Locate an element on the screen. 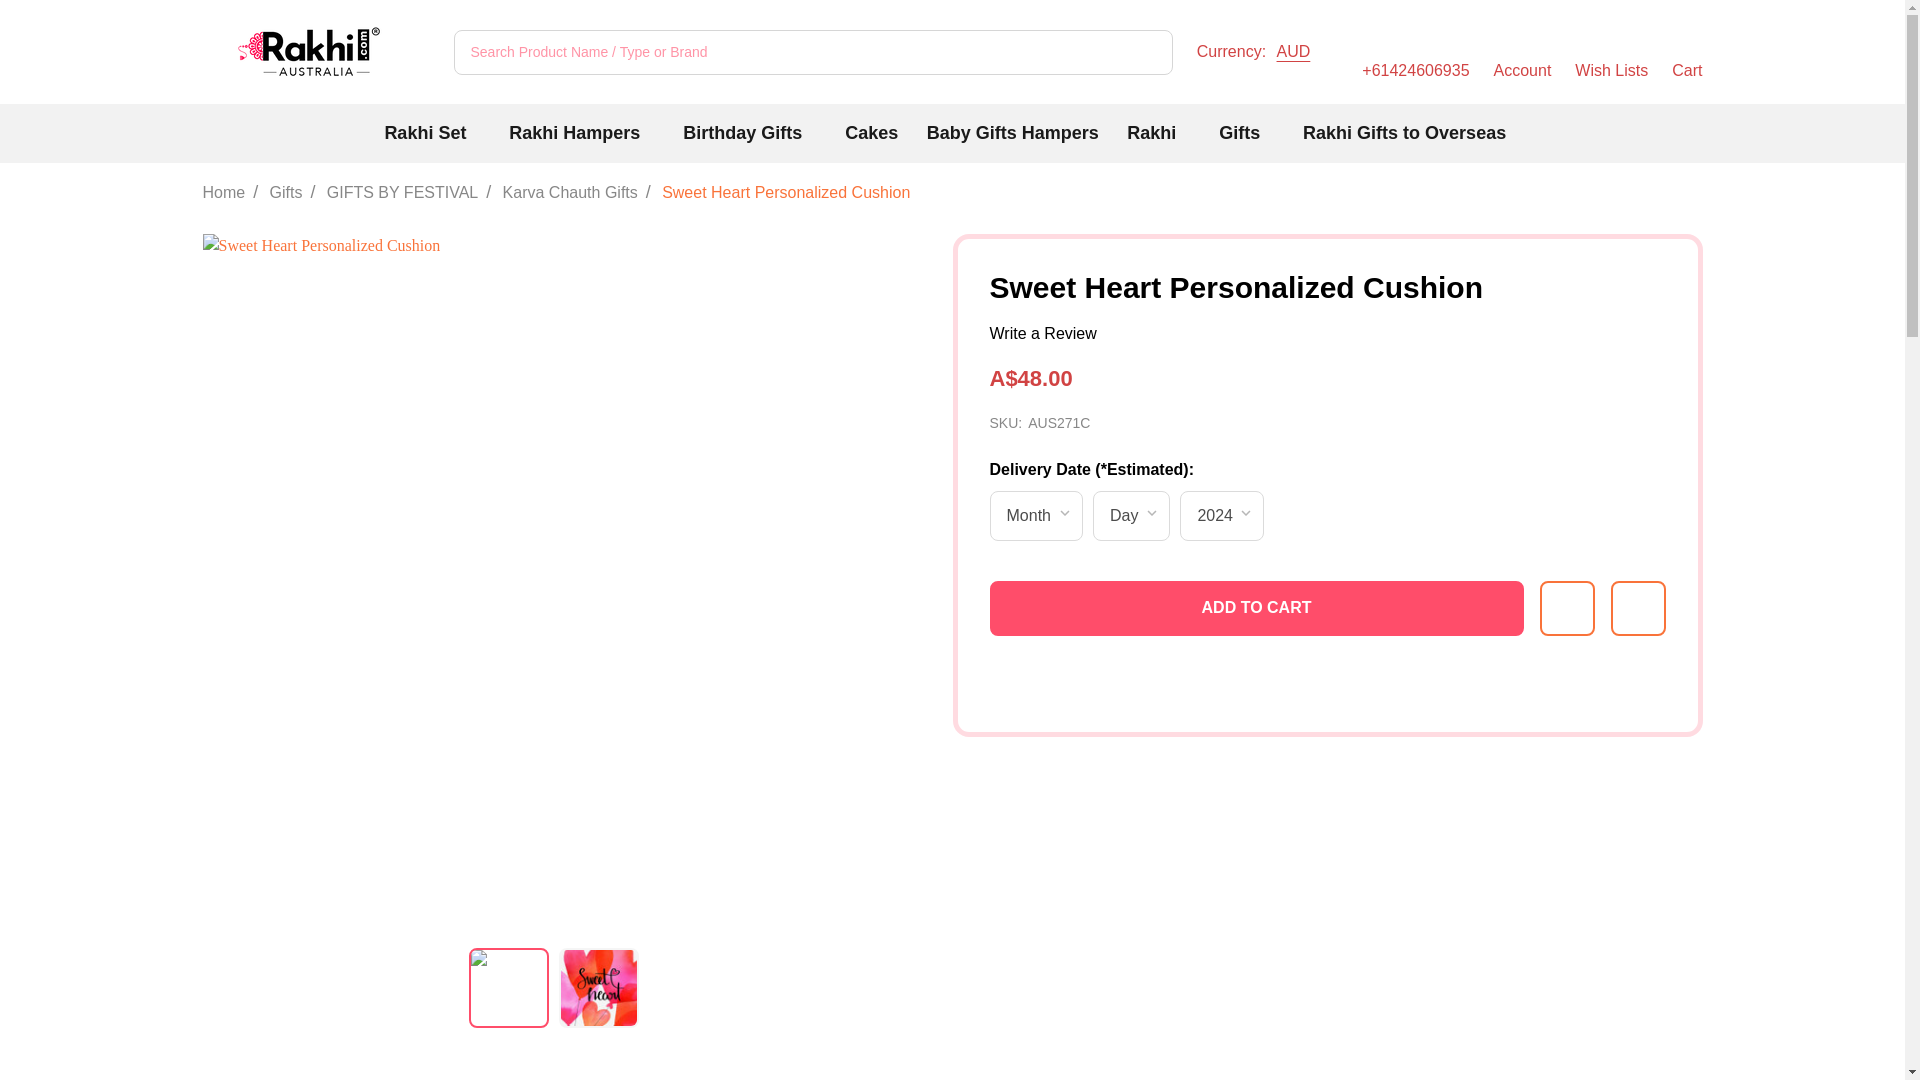 This screenshot has height=1080, width=1920. More is located at coordinates (425, 133).